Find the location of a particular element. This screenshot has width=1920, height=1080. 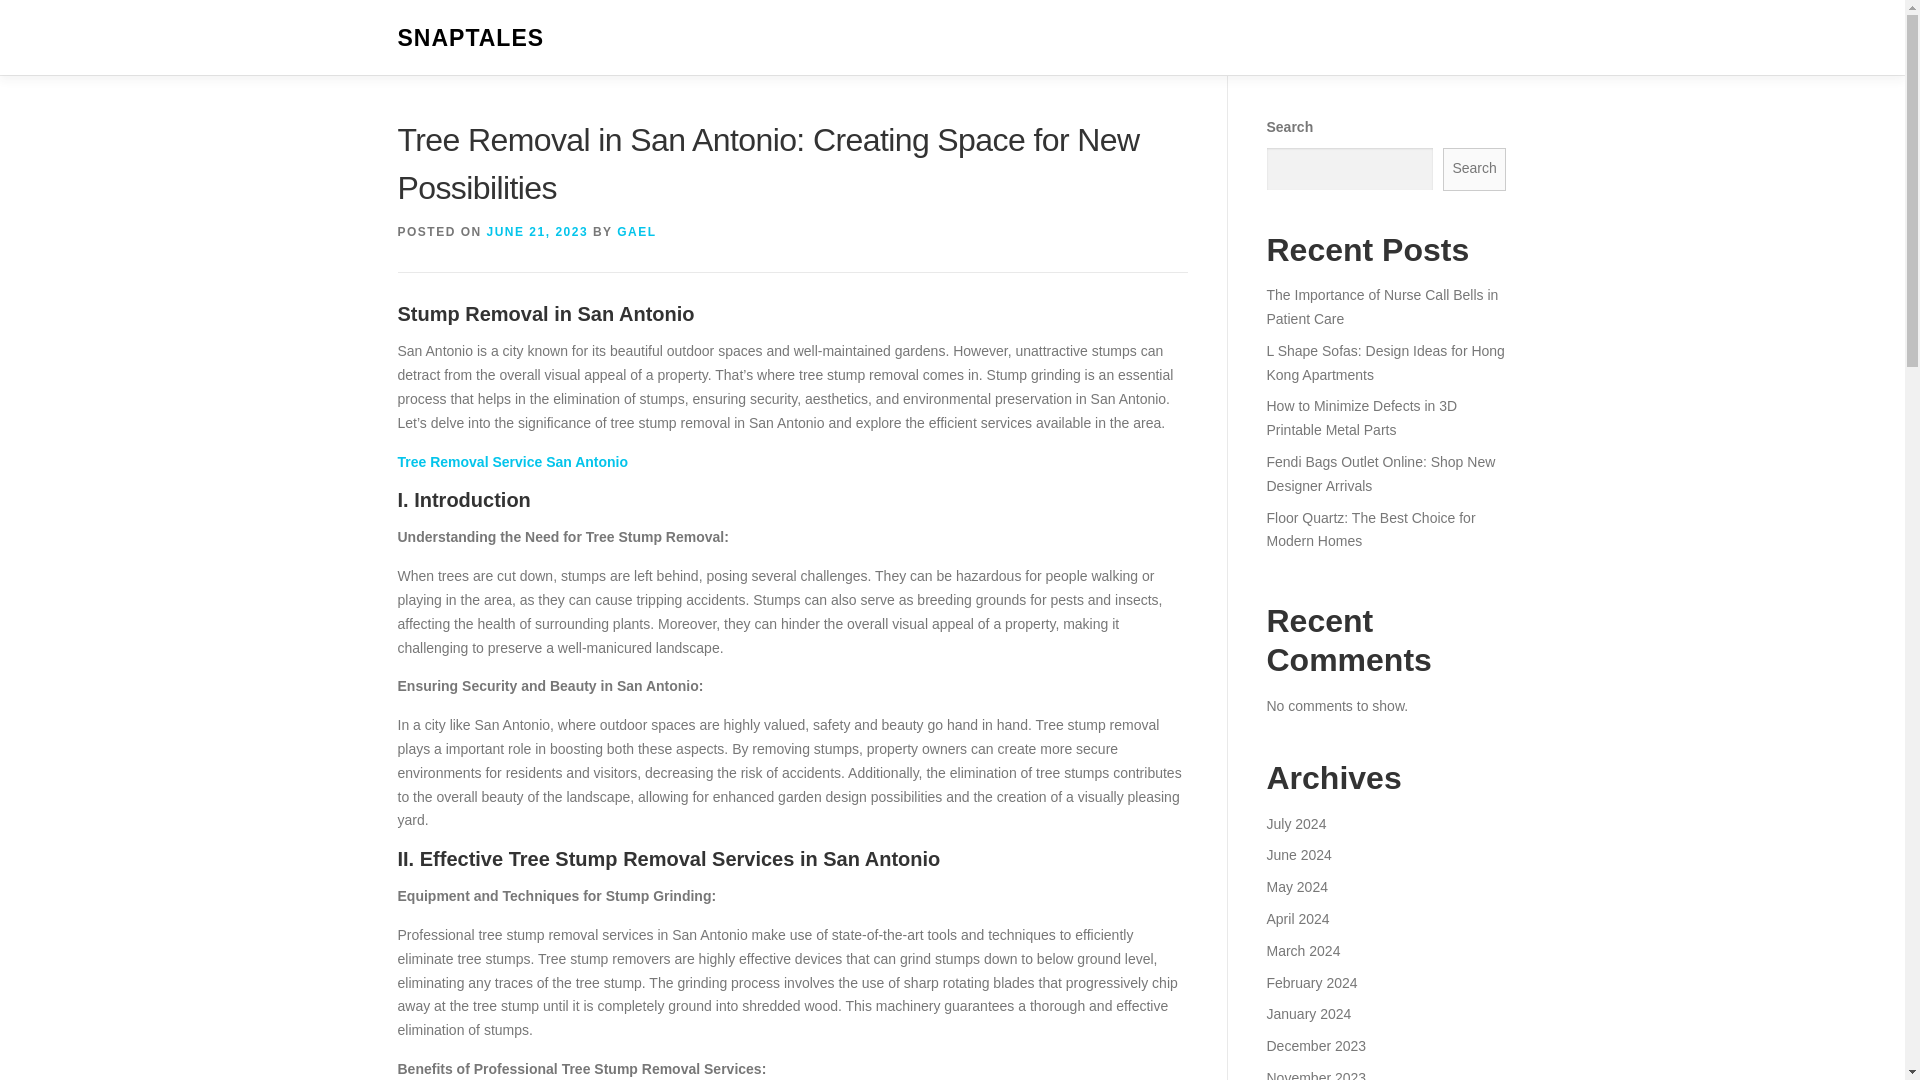

April 2024 is located at coordinates (1296, 918).